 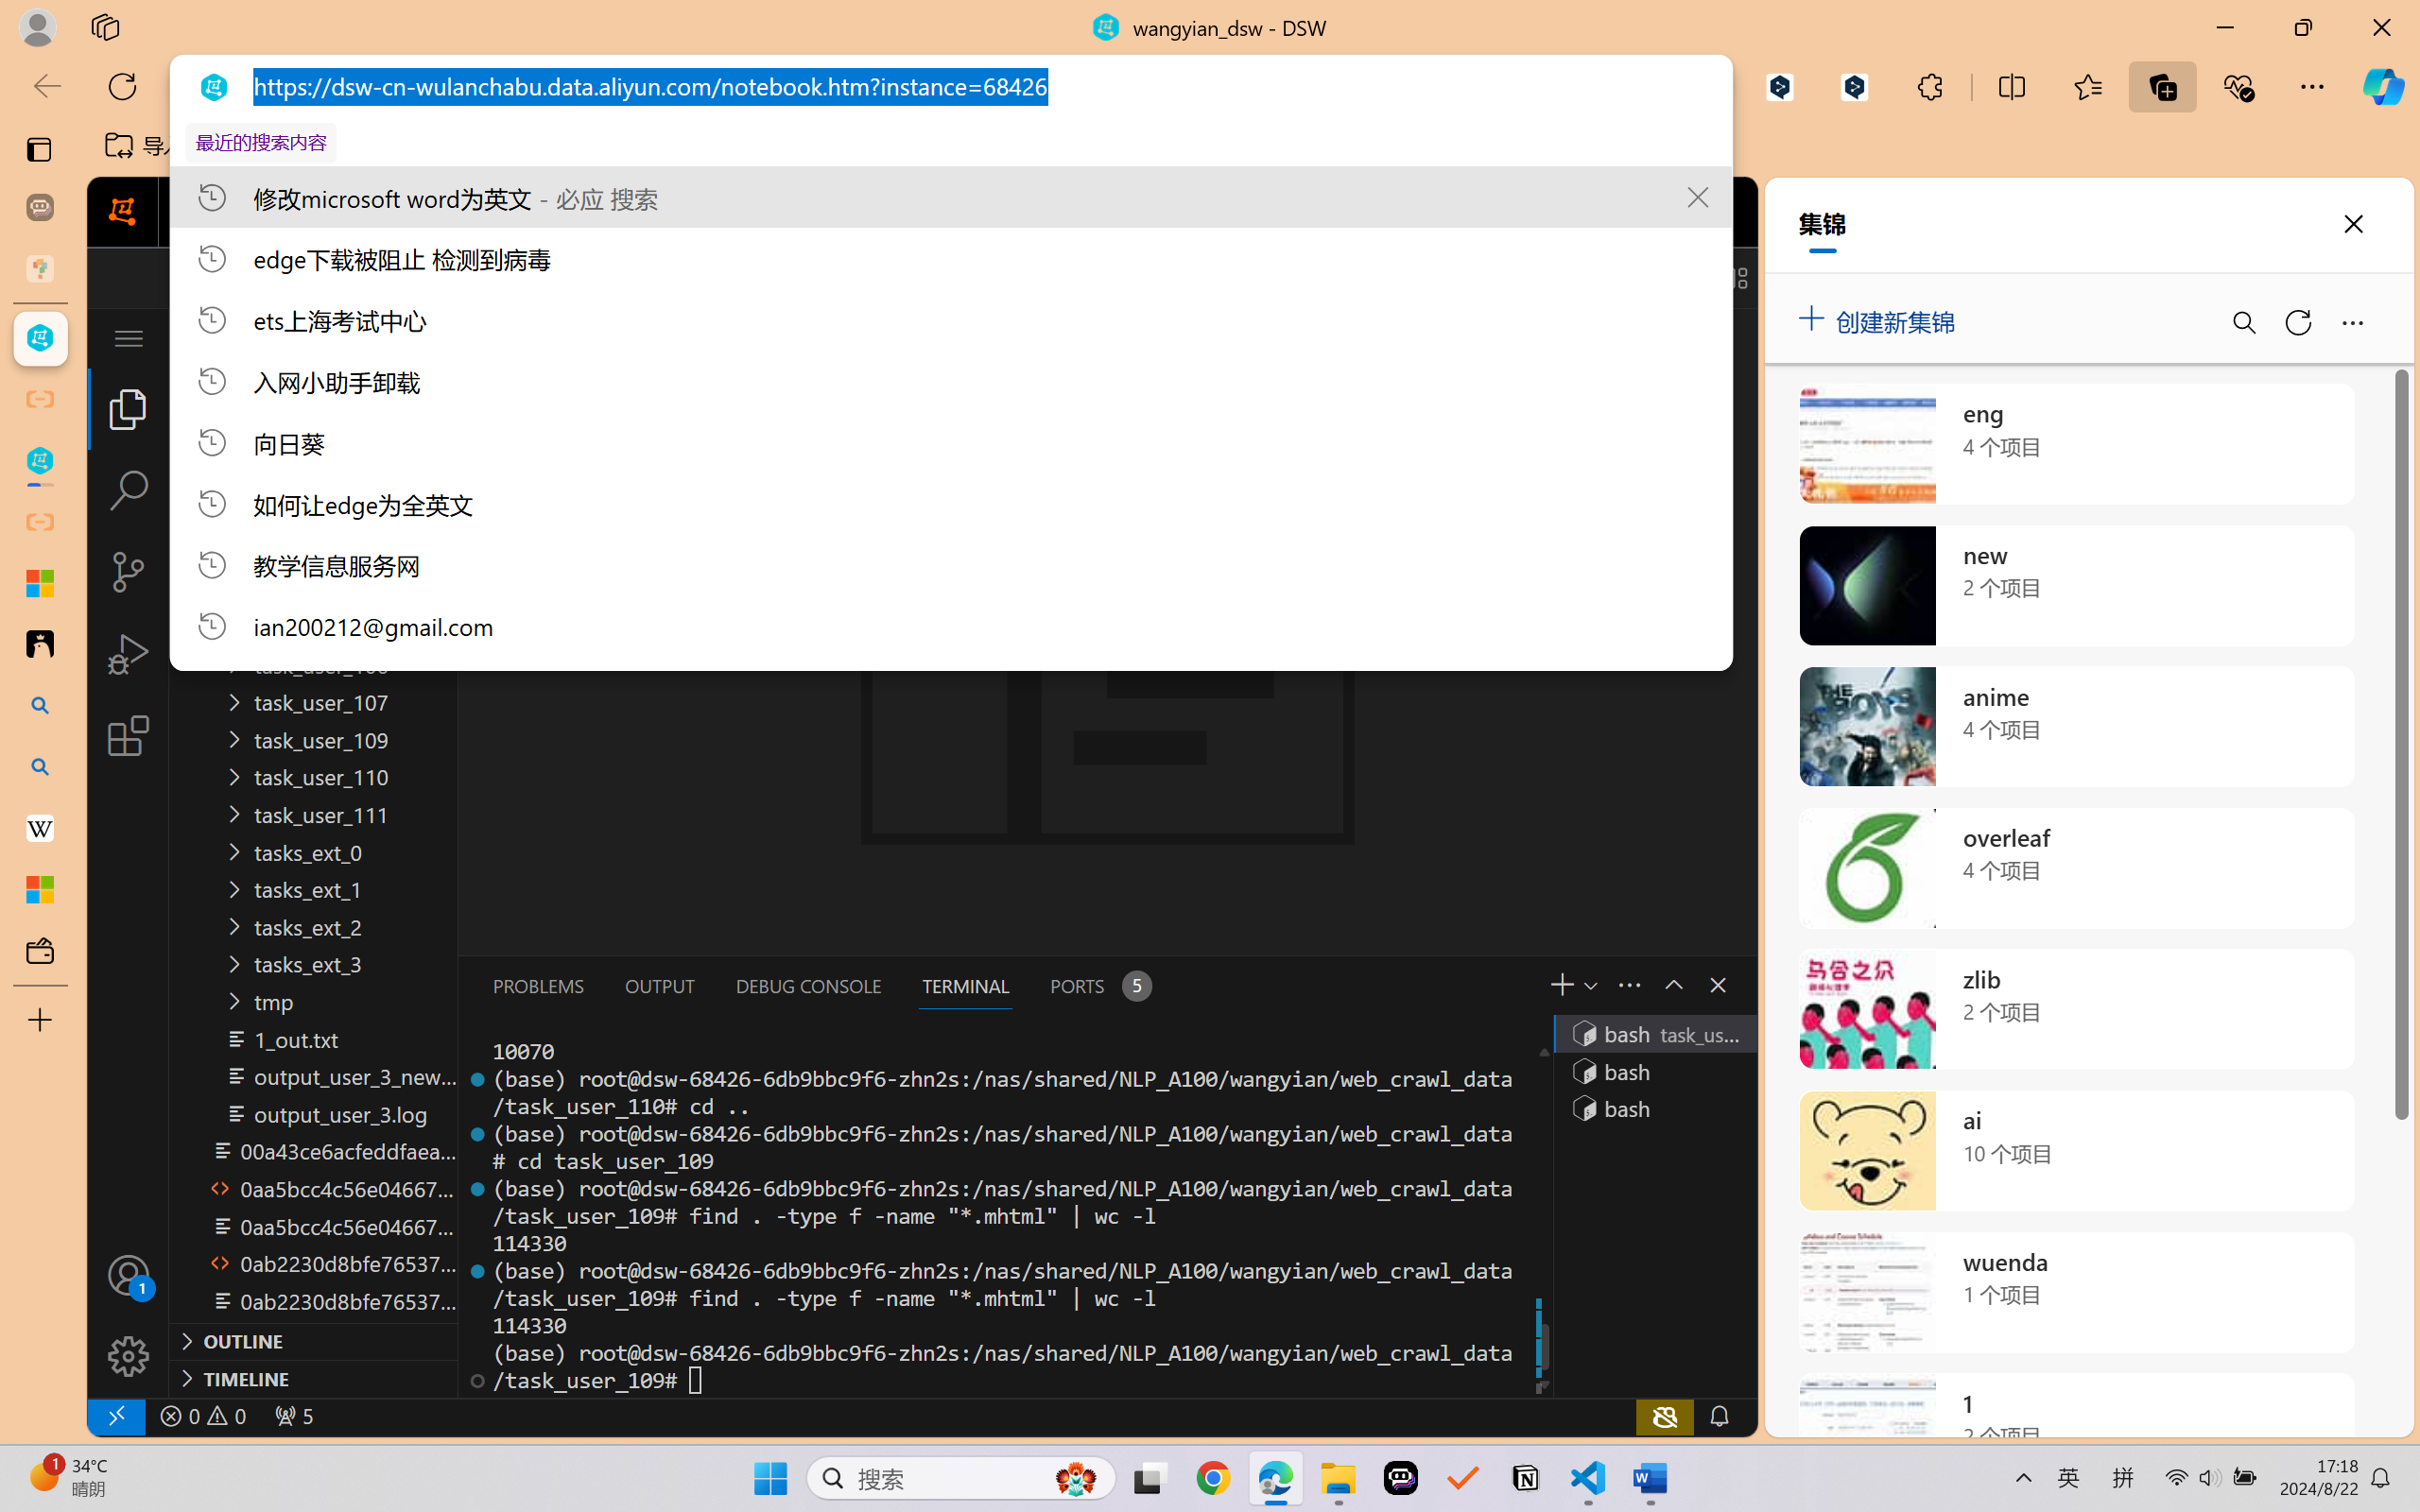 I want to click on Transformer Circuits Thread, so click(x=1185, y=146).